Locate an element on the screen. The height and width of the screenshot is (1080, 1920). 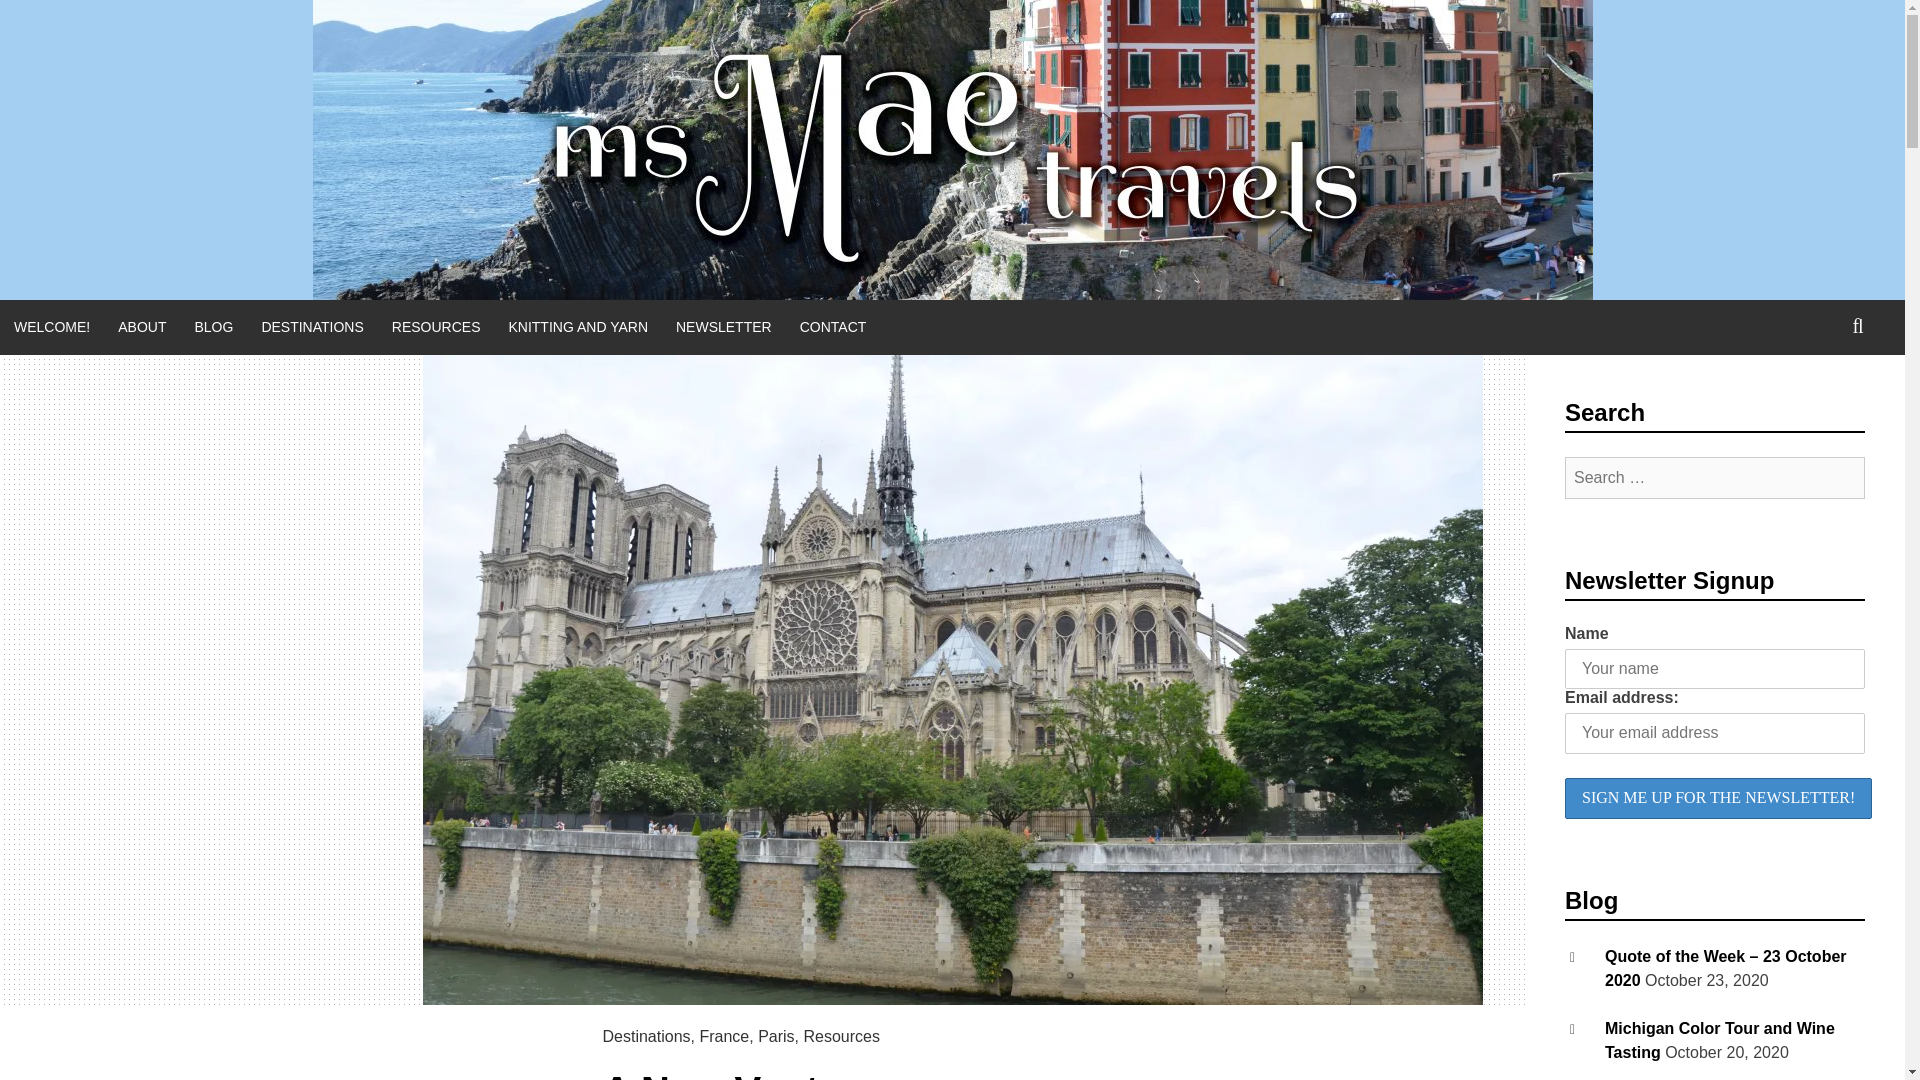
SEARCH is located at coordinates (1858, 327).